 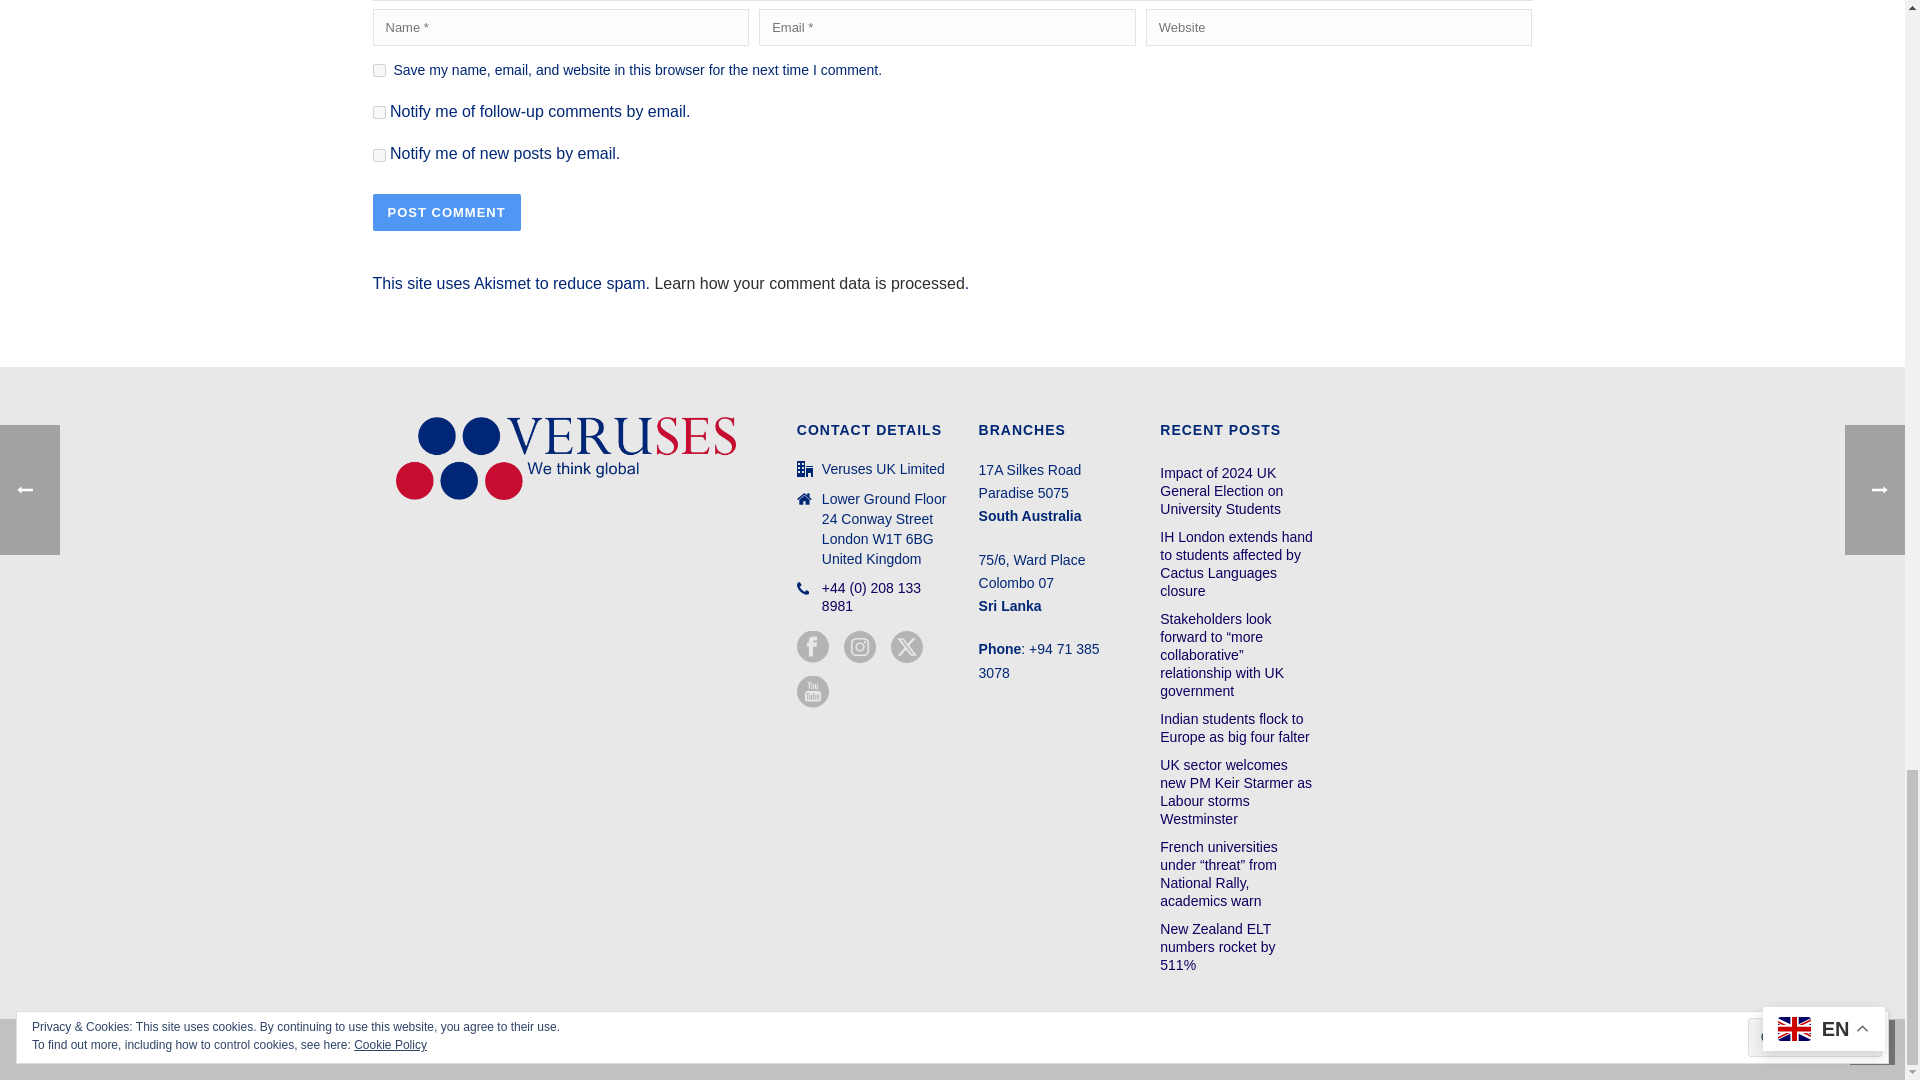 What do you see at coordinates (378, 156) in the screenshot?
I see `subscribe` at bounding box center [378, 156].